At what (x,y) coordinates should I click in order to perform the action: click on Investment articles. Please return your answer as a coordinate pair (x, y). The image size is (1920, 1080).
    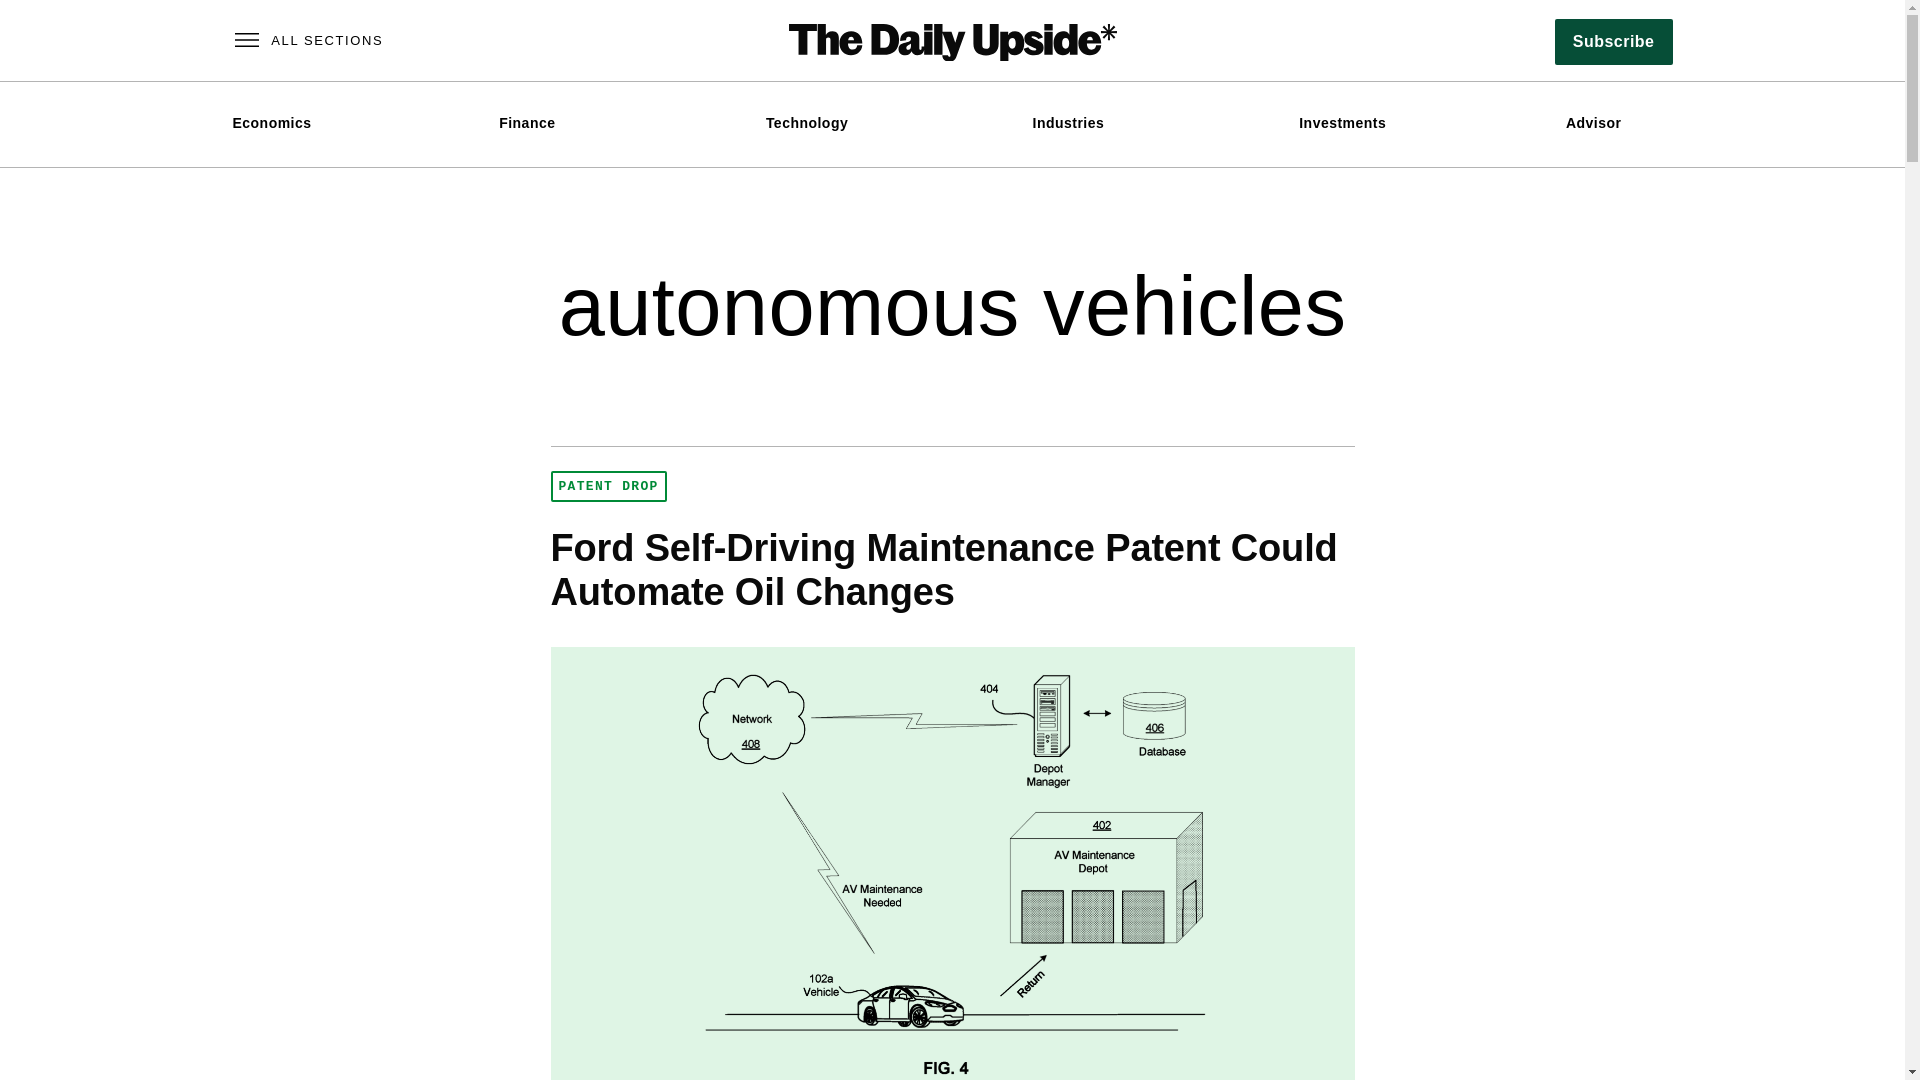
    Looking at the image, I should click on (1342, 123).